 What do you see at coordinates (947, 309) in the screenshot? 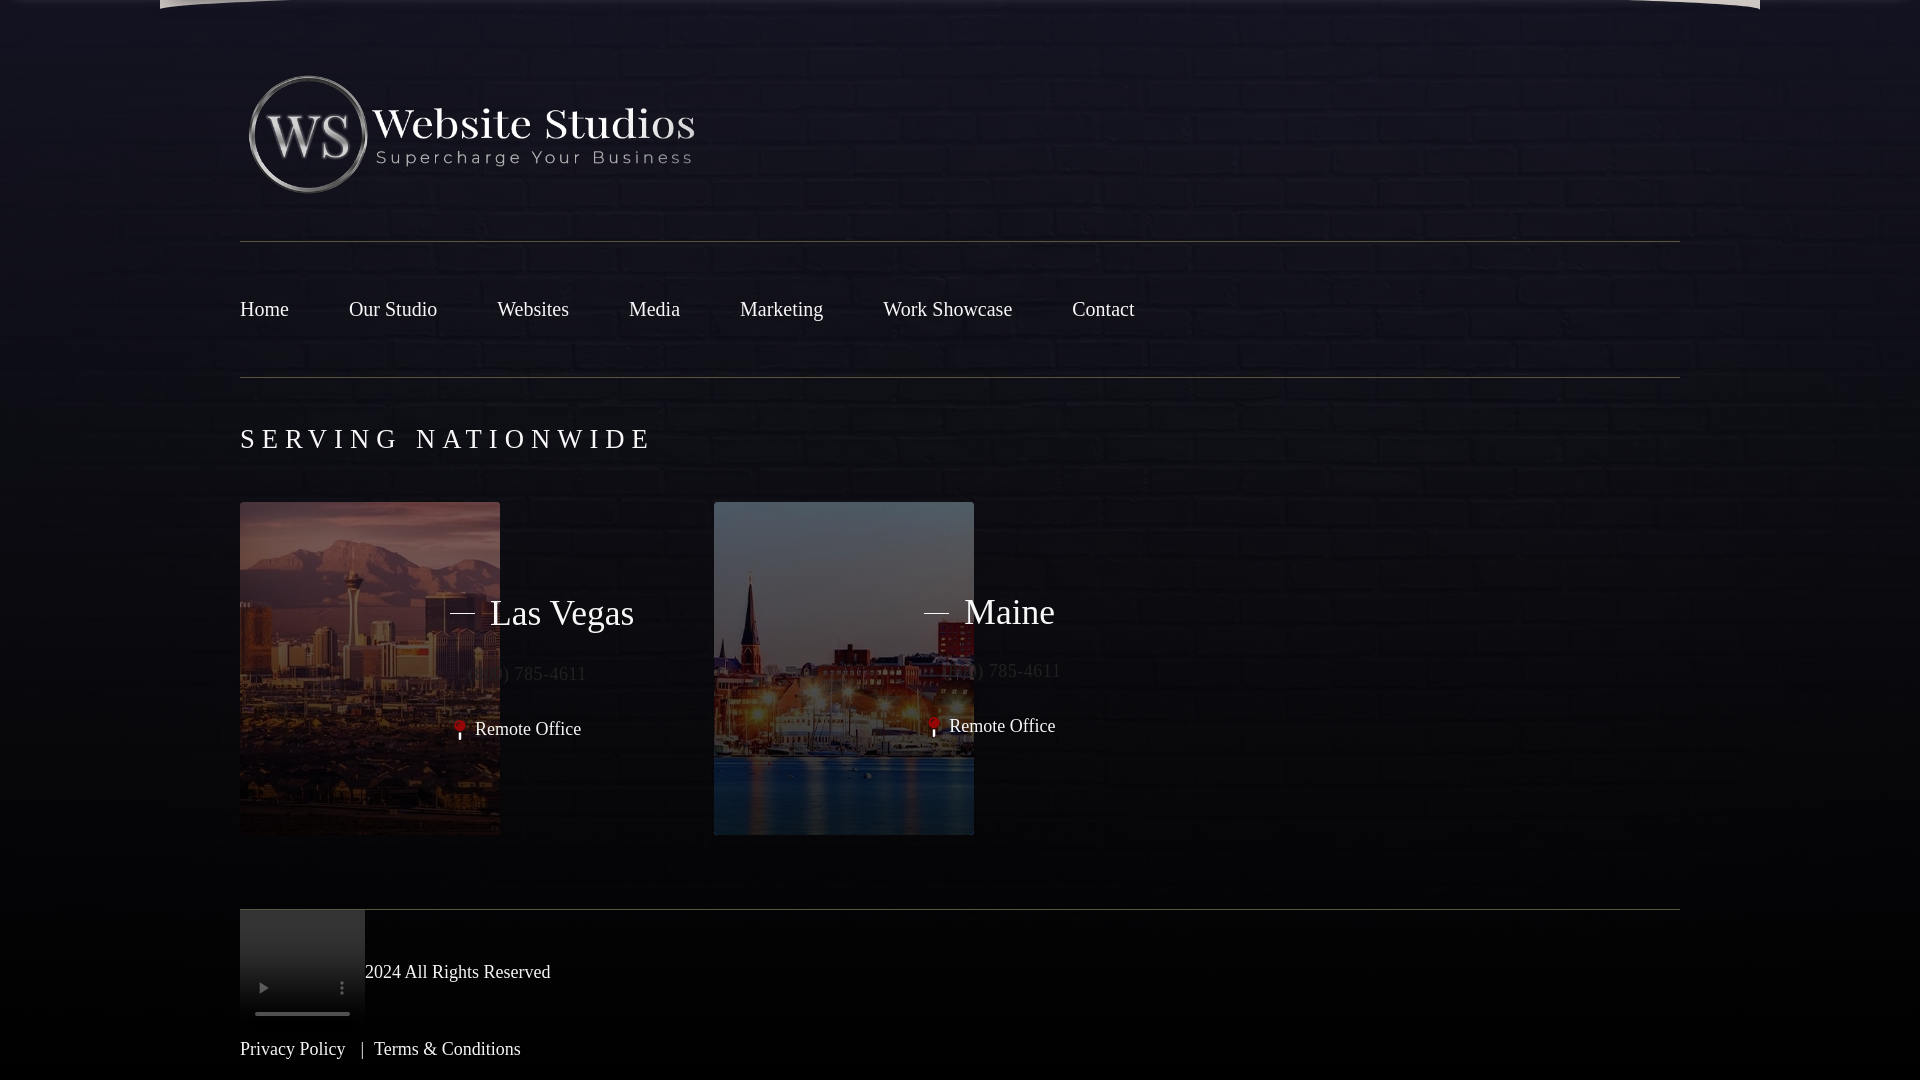
I see `Work Showcase` at bounding box center [947, 309].